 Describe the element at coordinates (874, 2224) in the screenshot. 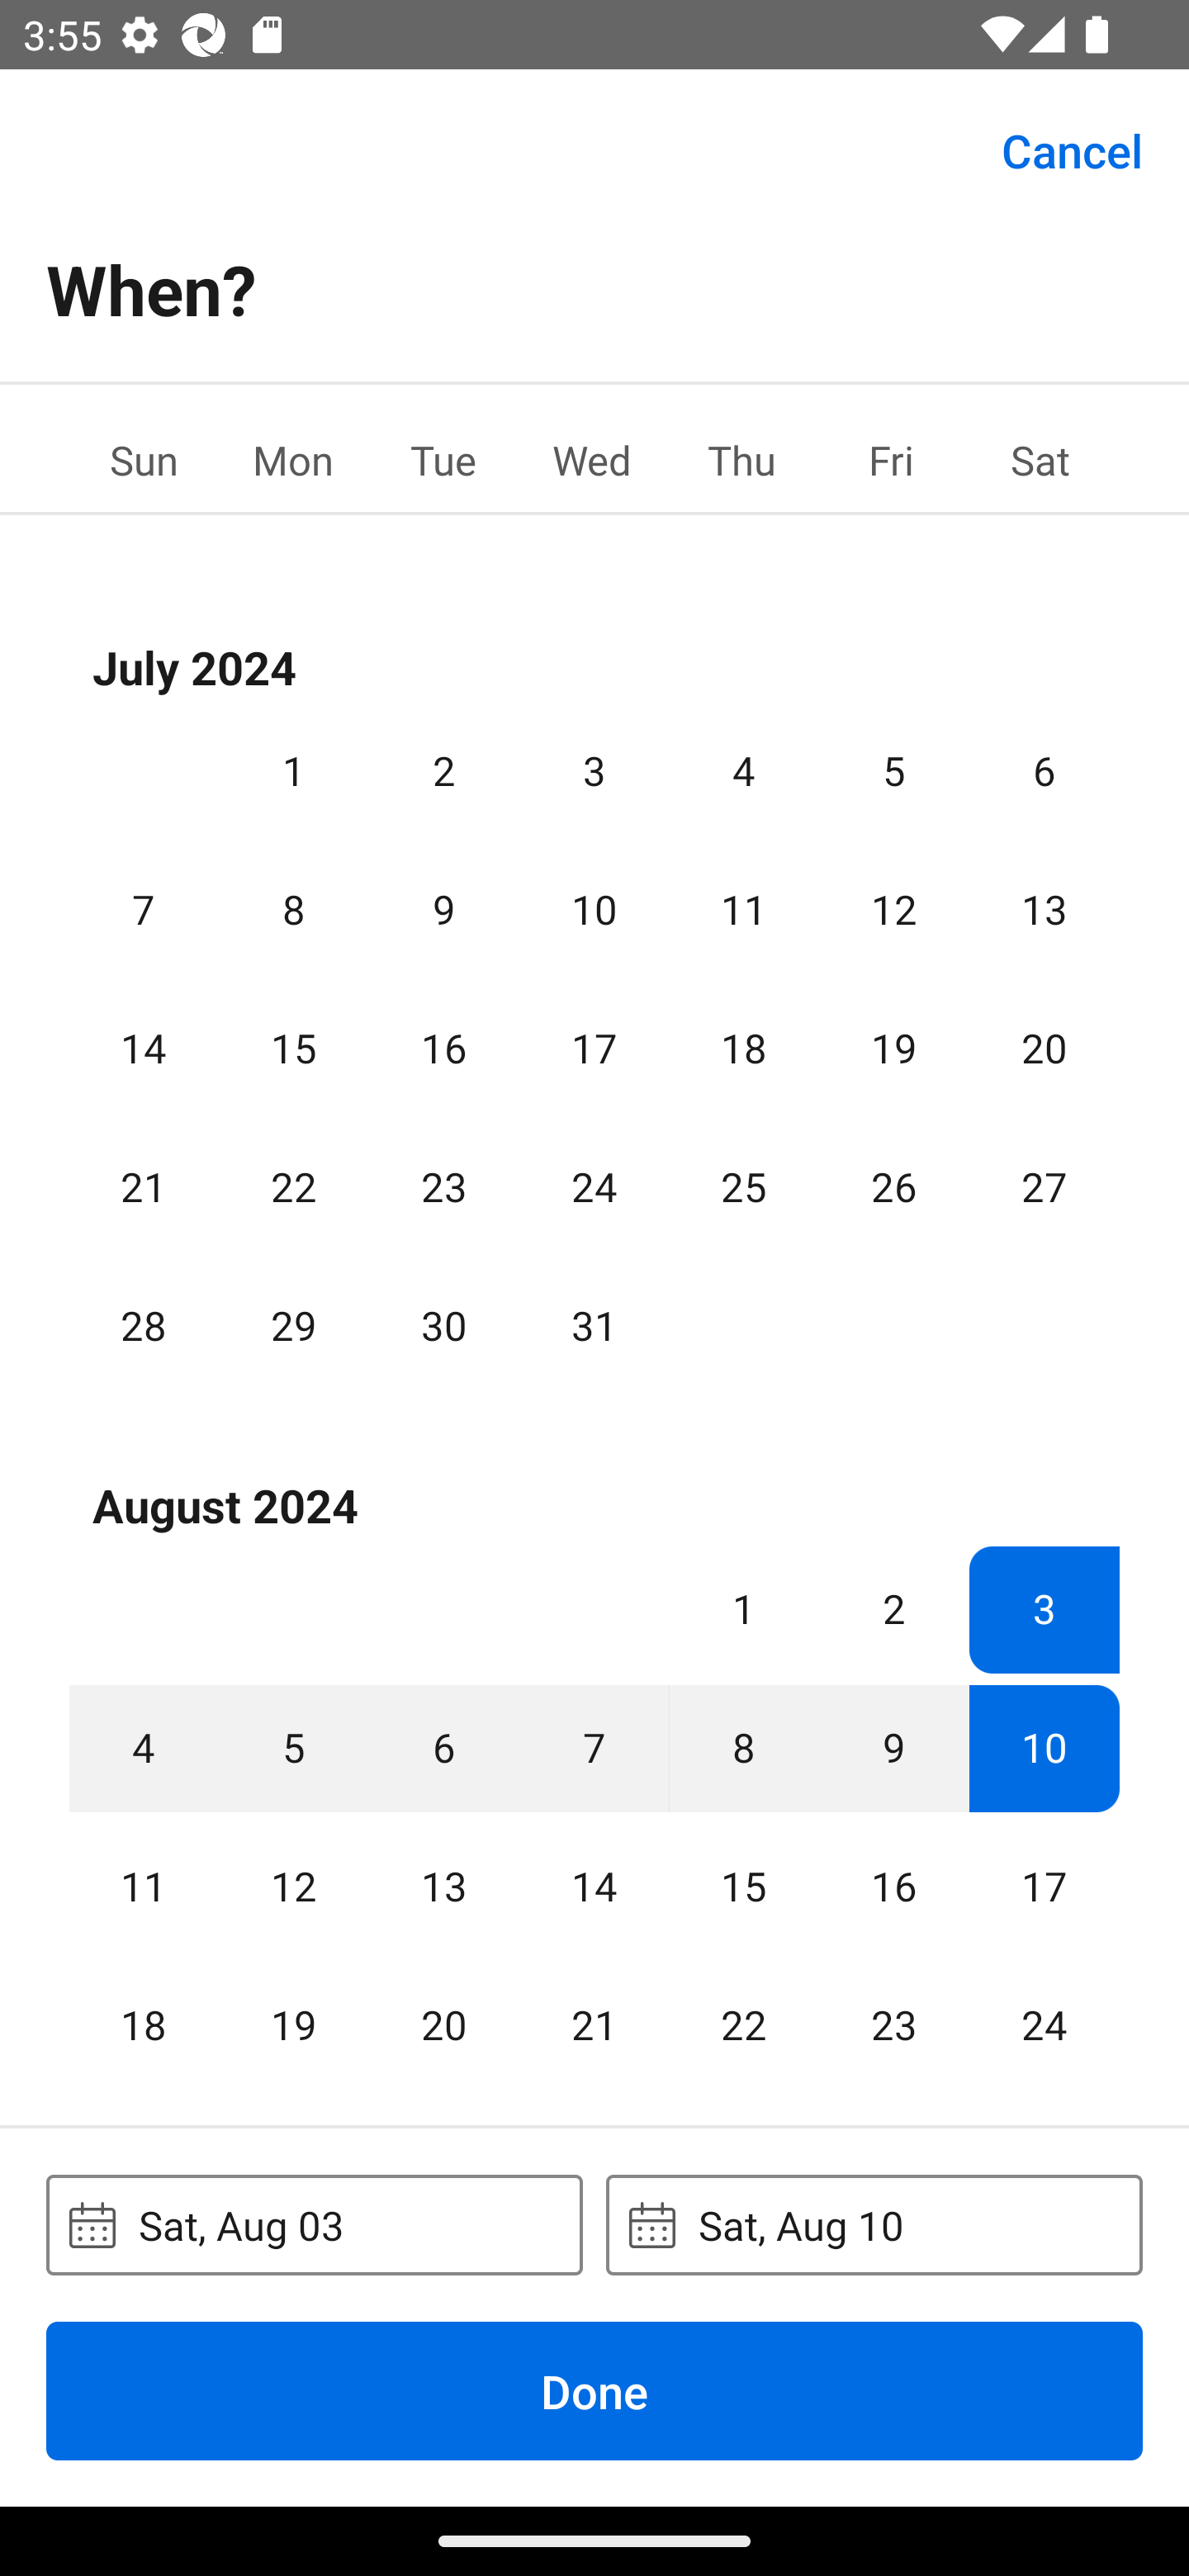

I see `Sat, Aug 10` at that location.